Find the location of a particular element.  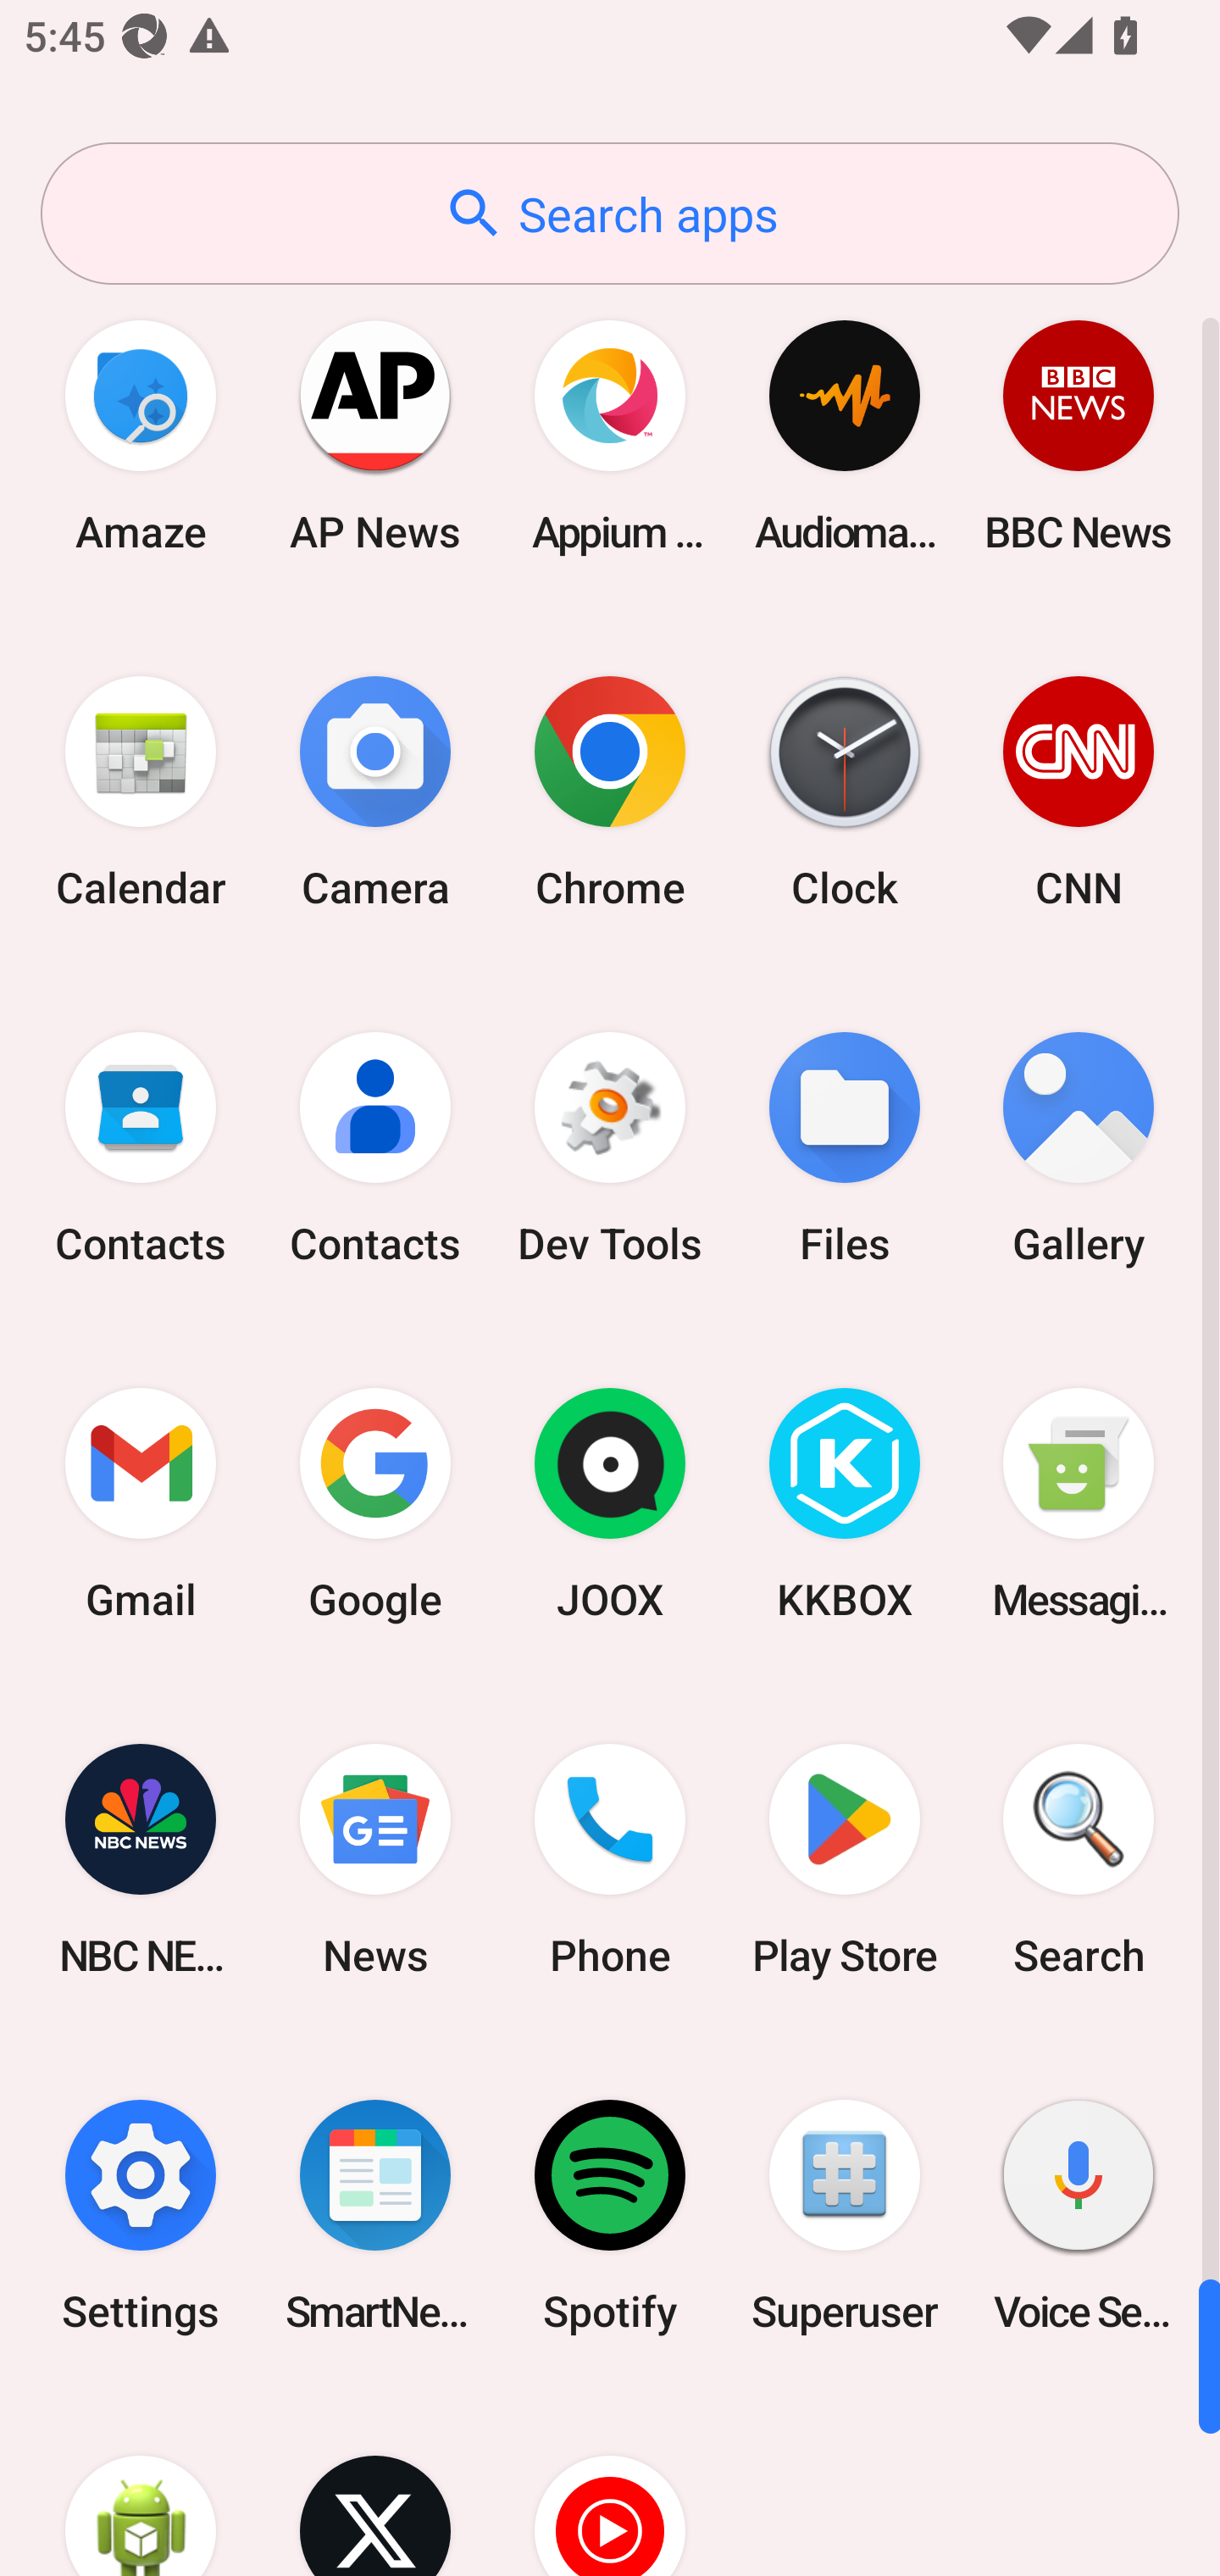

Spotify is located at coordinates (610, 2215).